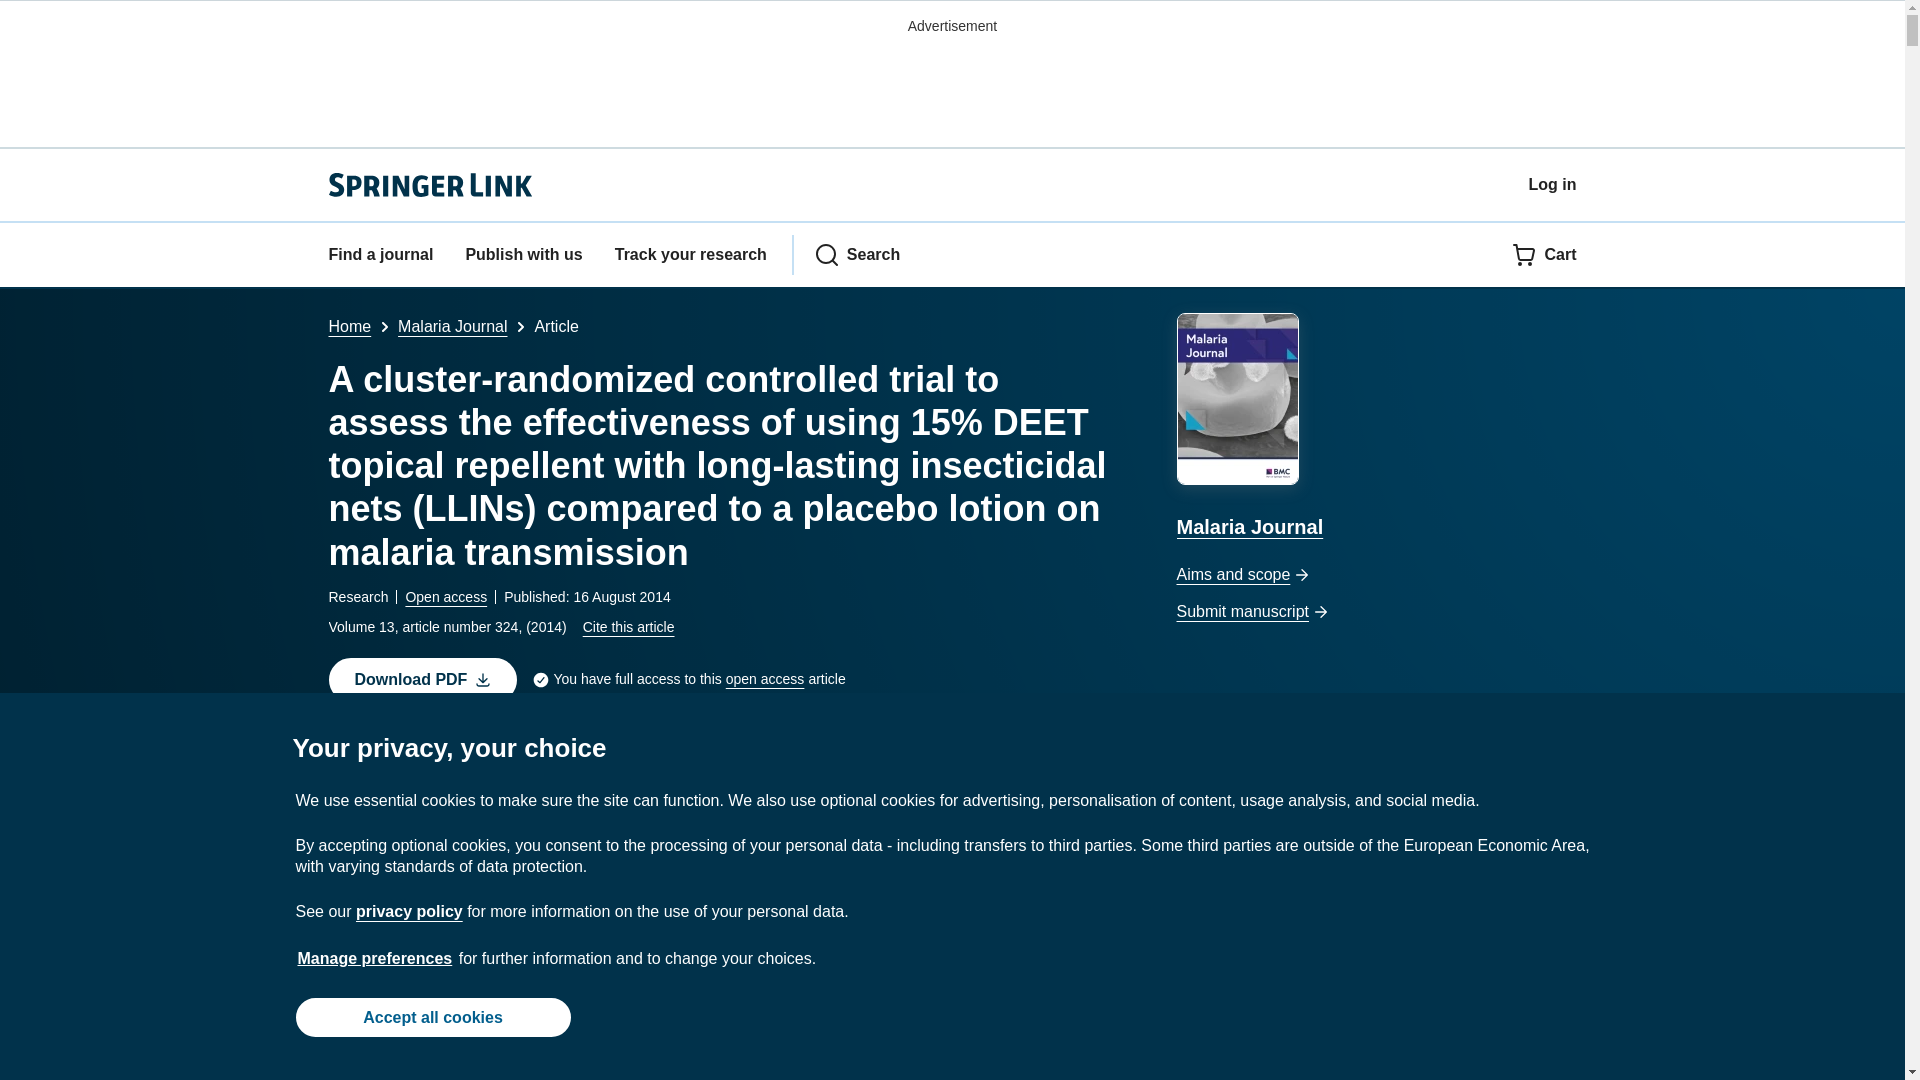 Image resolution: width=1920 pixels, height=1080 pixels. Describe the element at coordinates (408, 911) in the screenshot. I see `privacy policy` at that location.